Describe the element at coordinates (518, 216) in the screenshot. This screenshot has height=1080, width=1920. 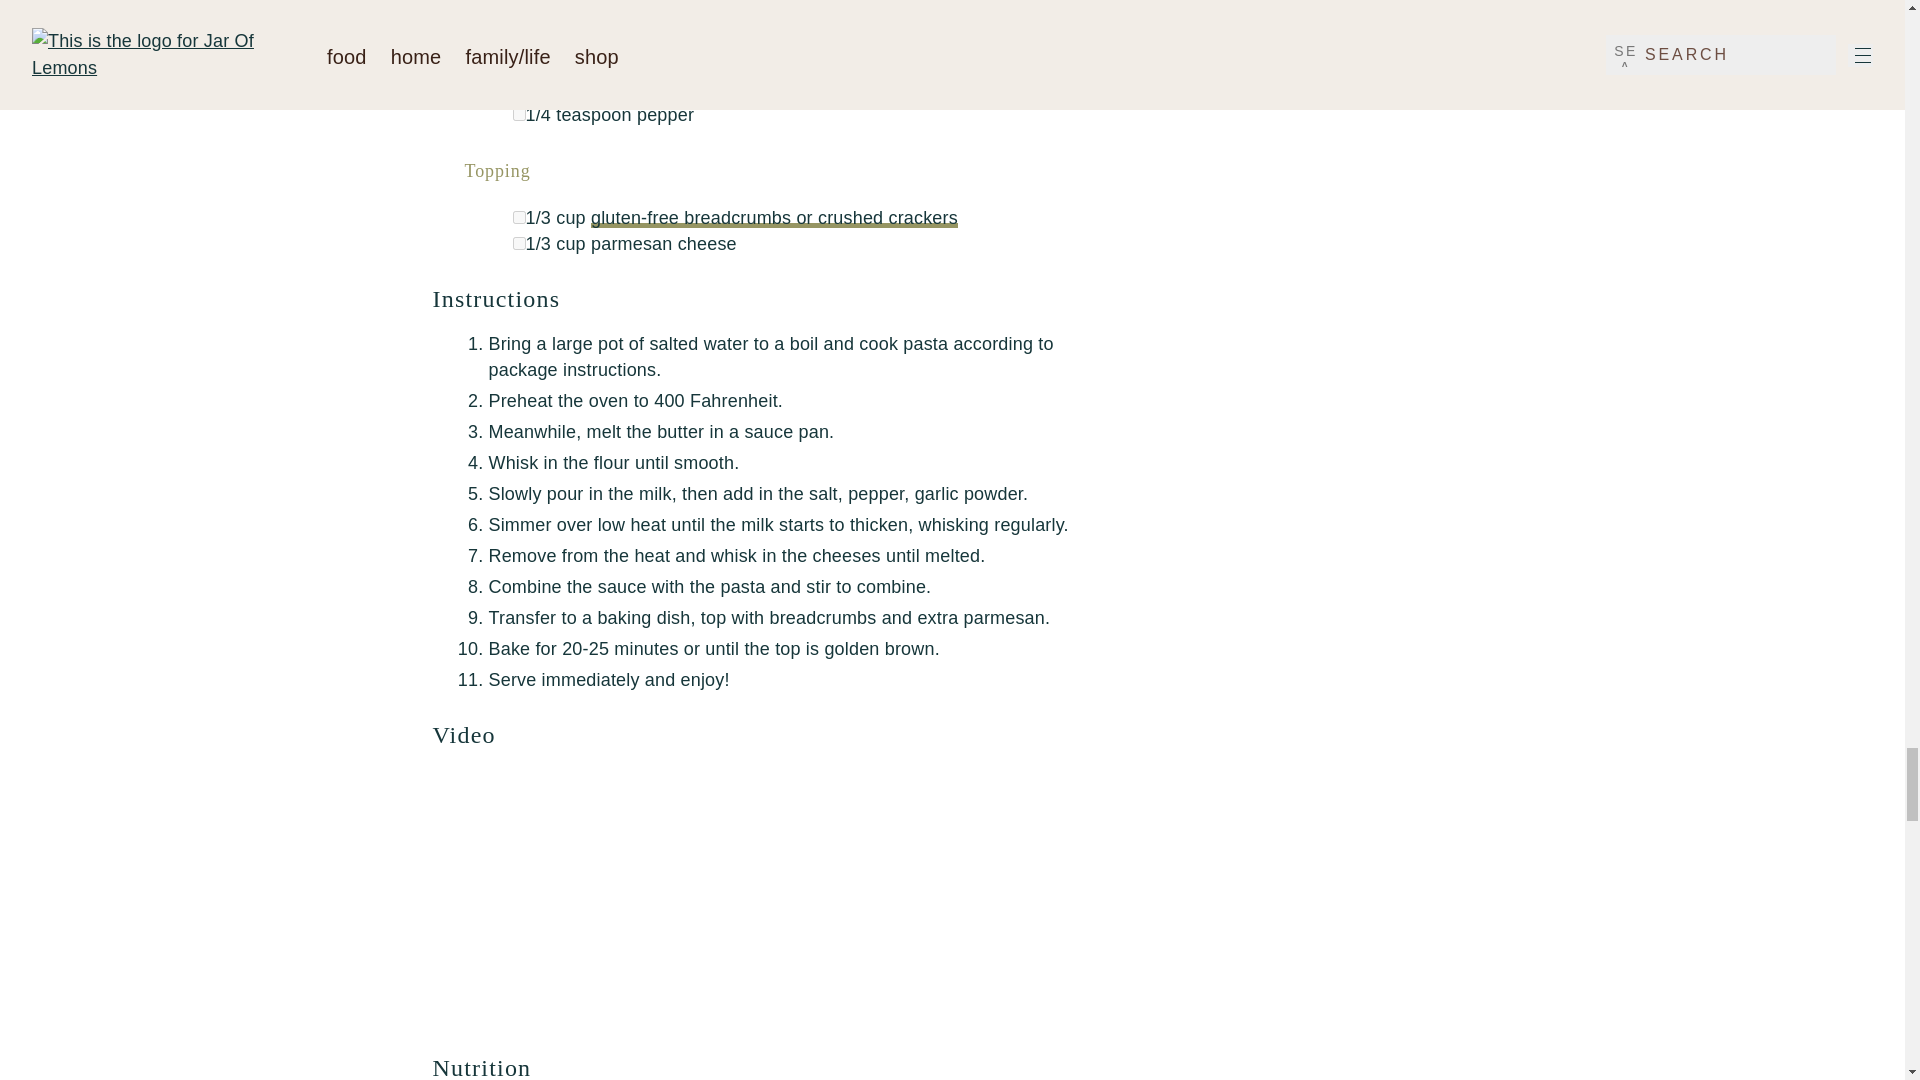
I see `on` at that location.